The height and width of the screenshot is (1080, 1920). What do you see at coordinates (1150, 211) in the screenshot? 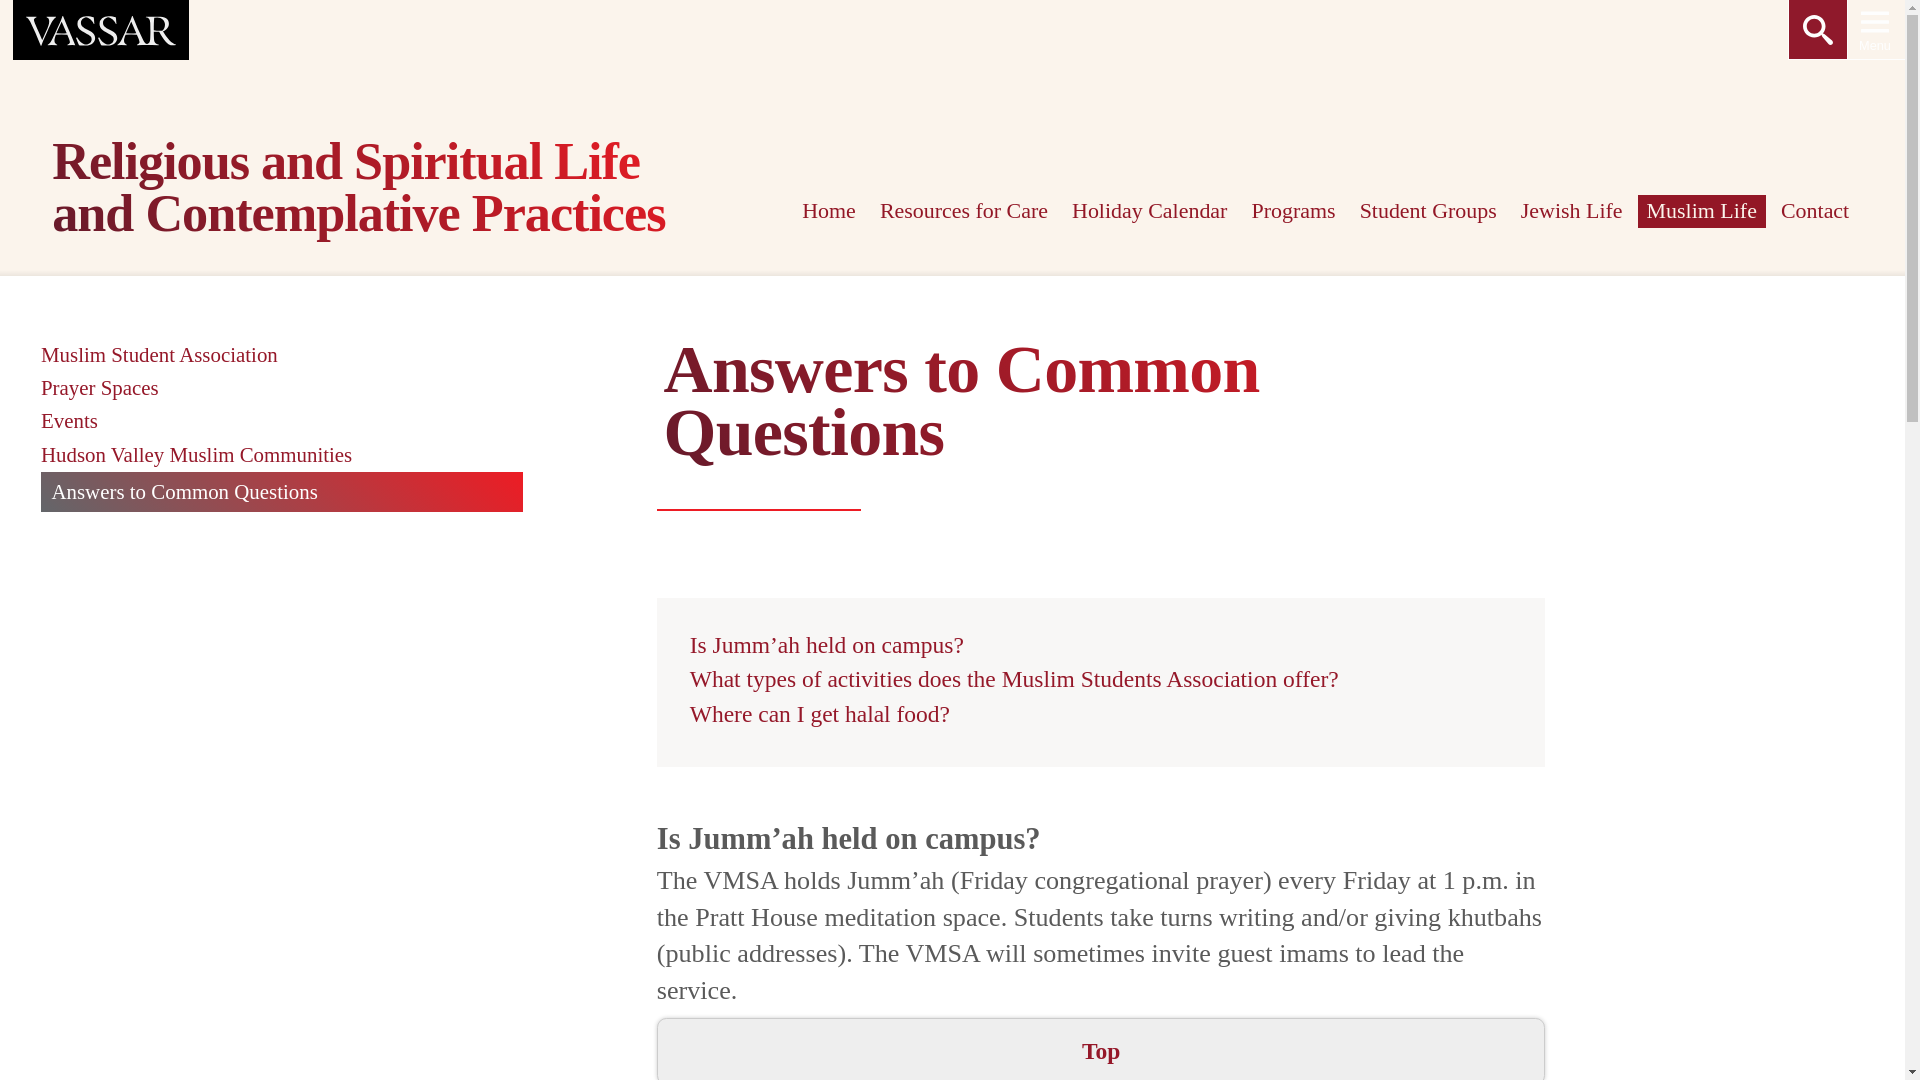
I see `Holiday Calendar` at bounding box center [1150, 211].